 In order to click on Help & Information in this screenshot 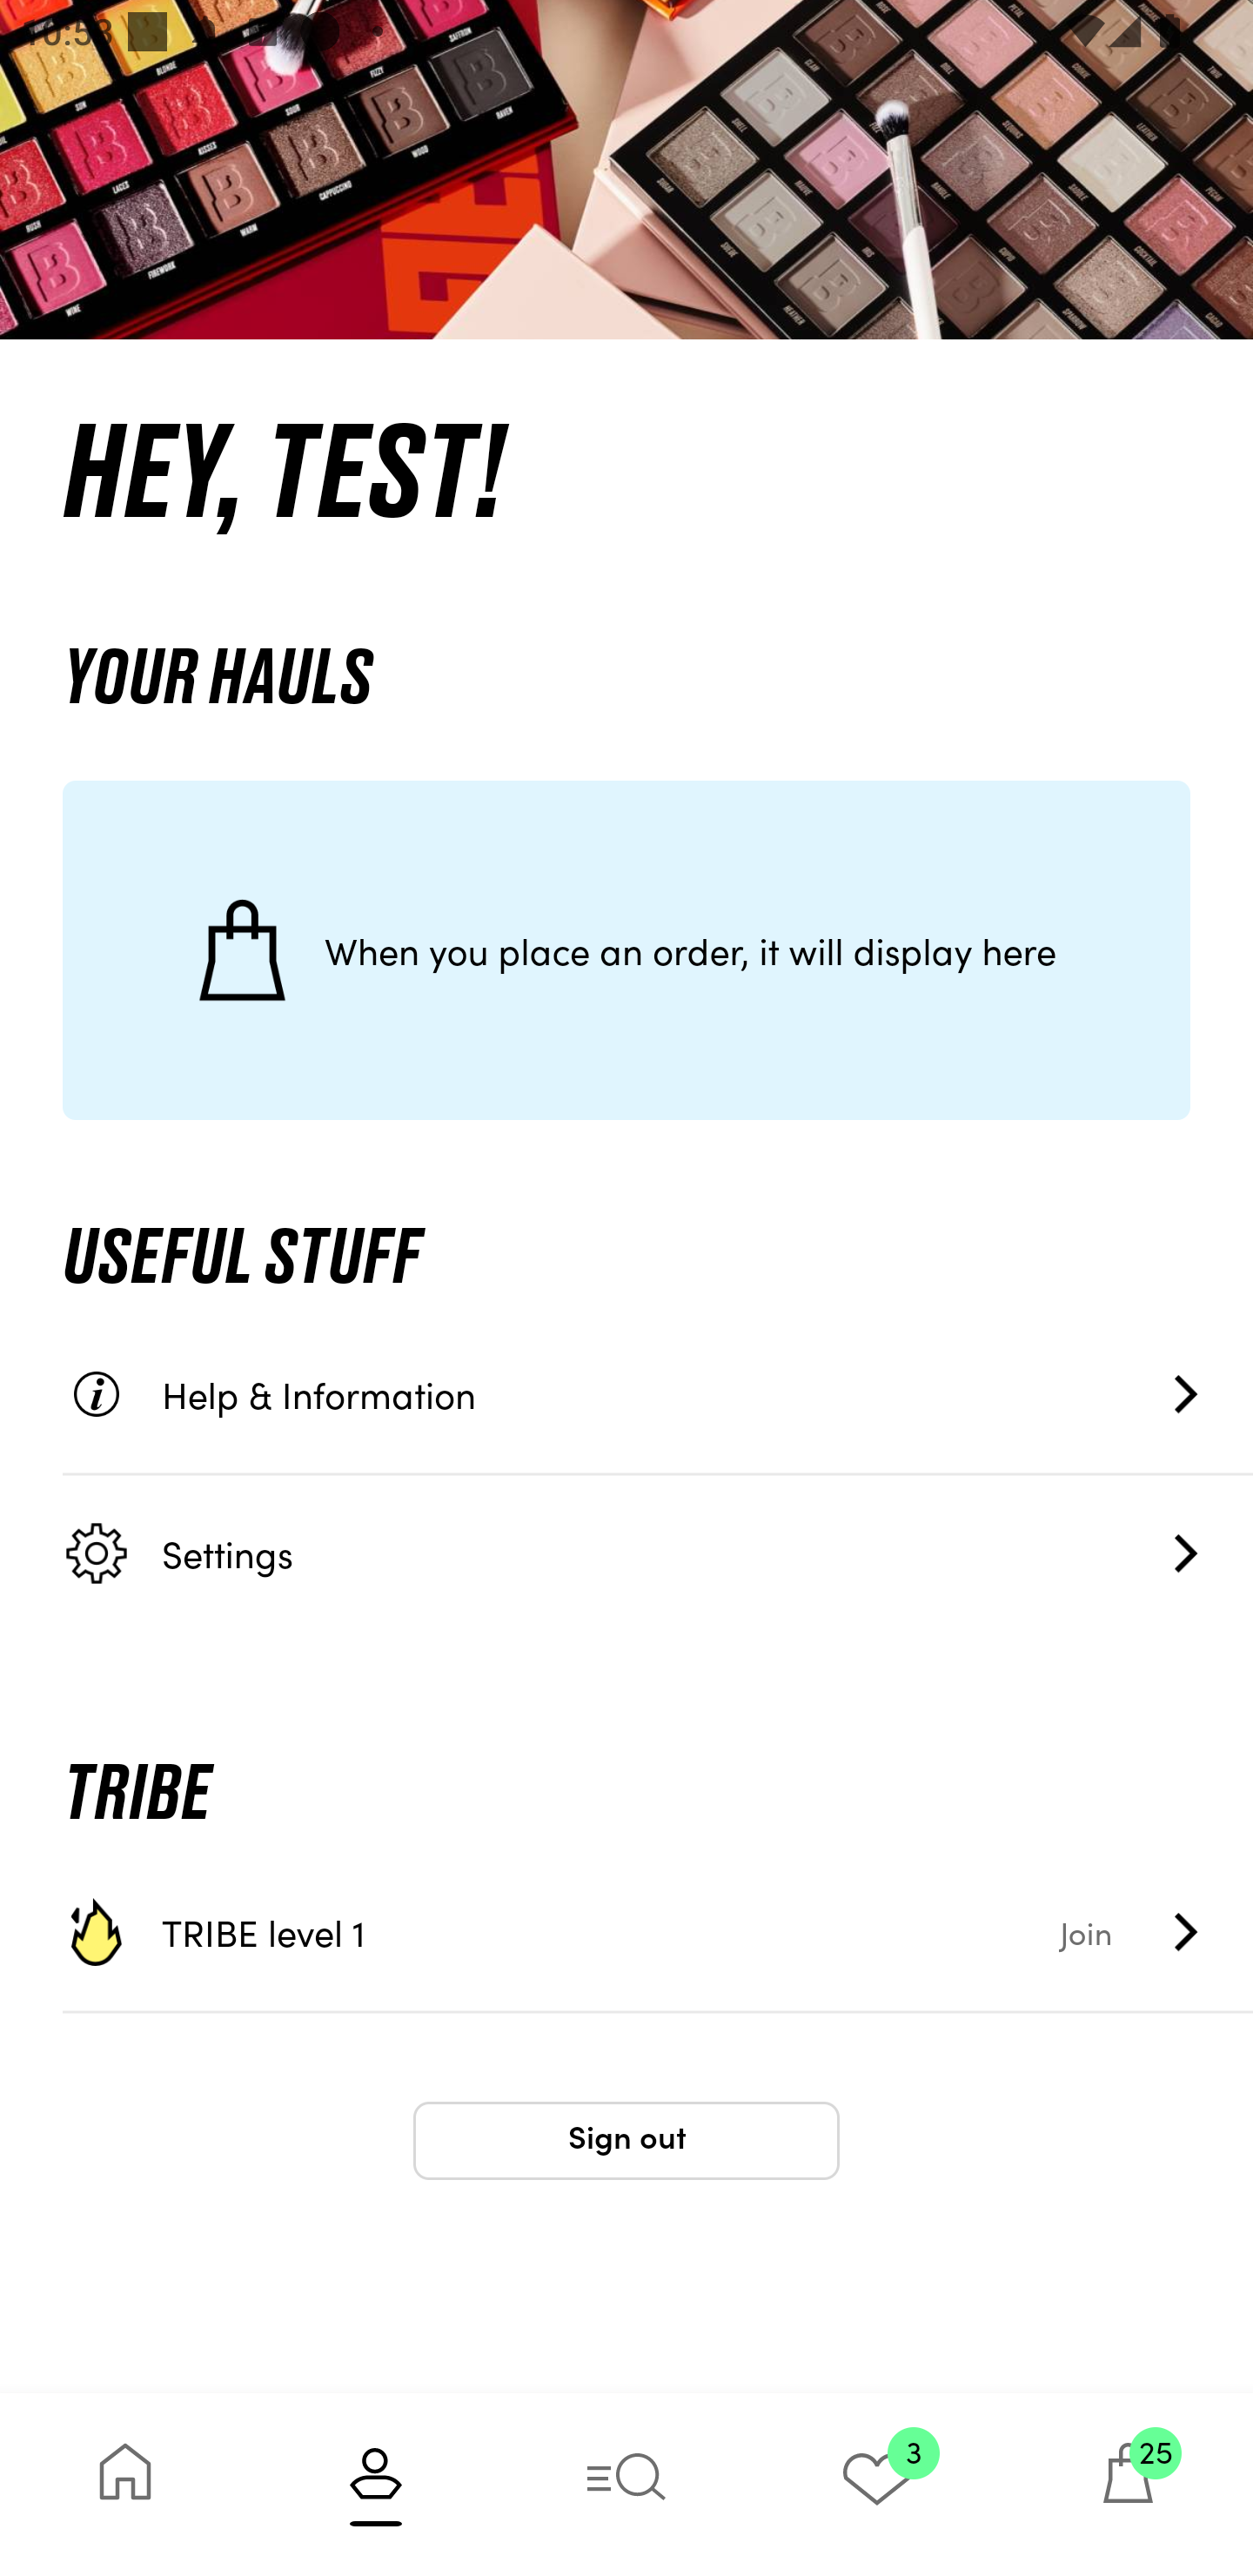, I will do `click(658, 1394)`.